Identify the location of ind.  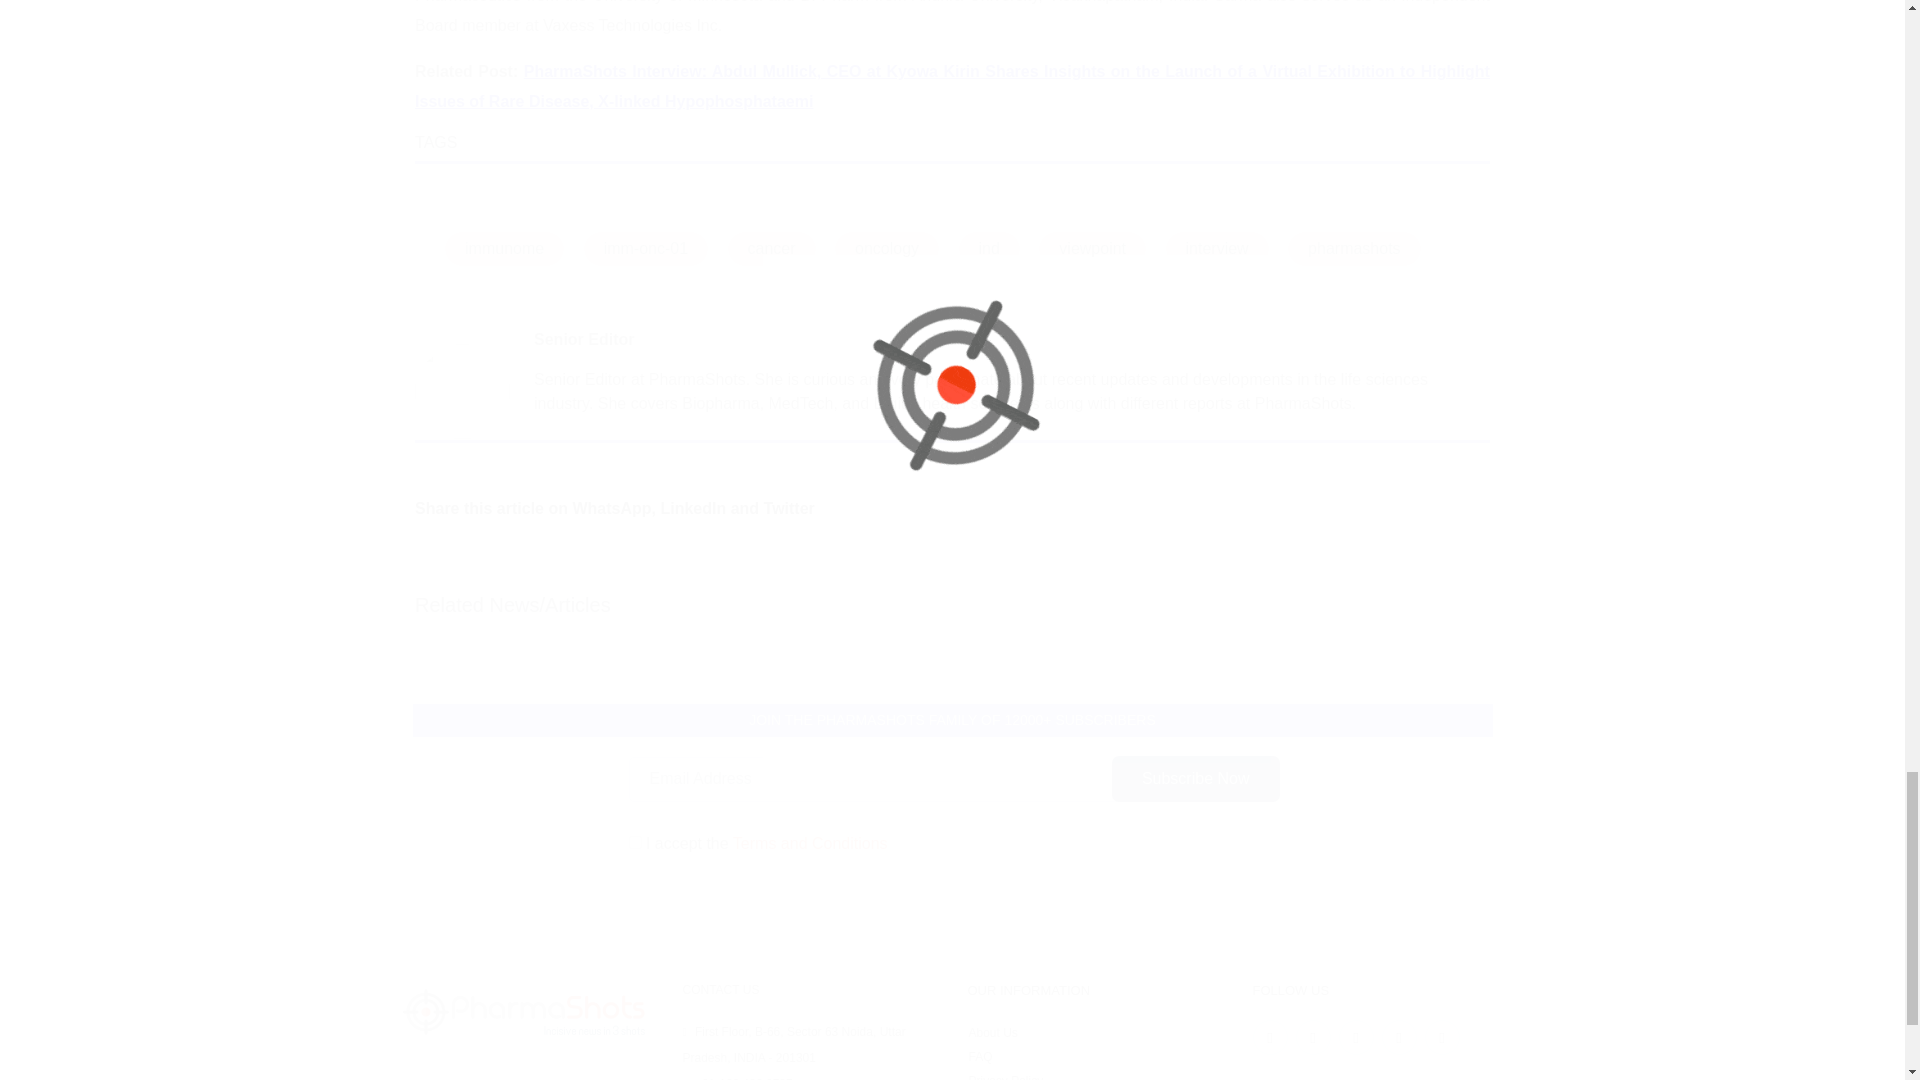
(988, 248).